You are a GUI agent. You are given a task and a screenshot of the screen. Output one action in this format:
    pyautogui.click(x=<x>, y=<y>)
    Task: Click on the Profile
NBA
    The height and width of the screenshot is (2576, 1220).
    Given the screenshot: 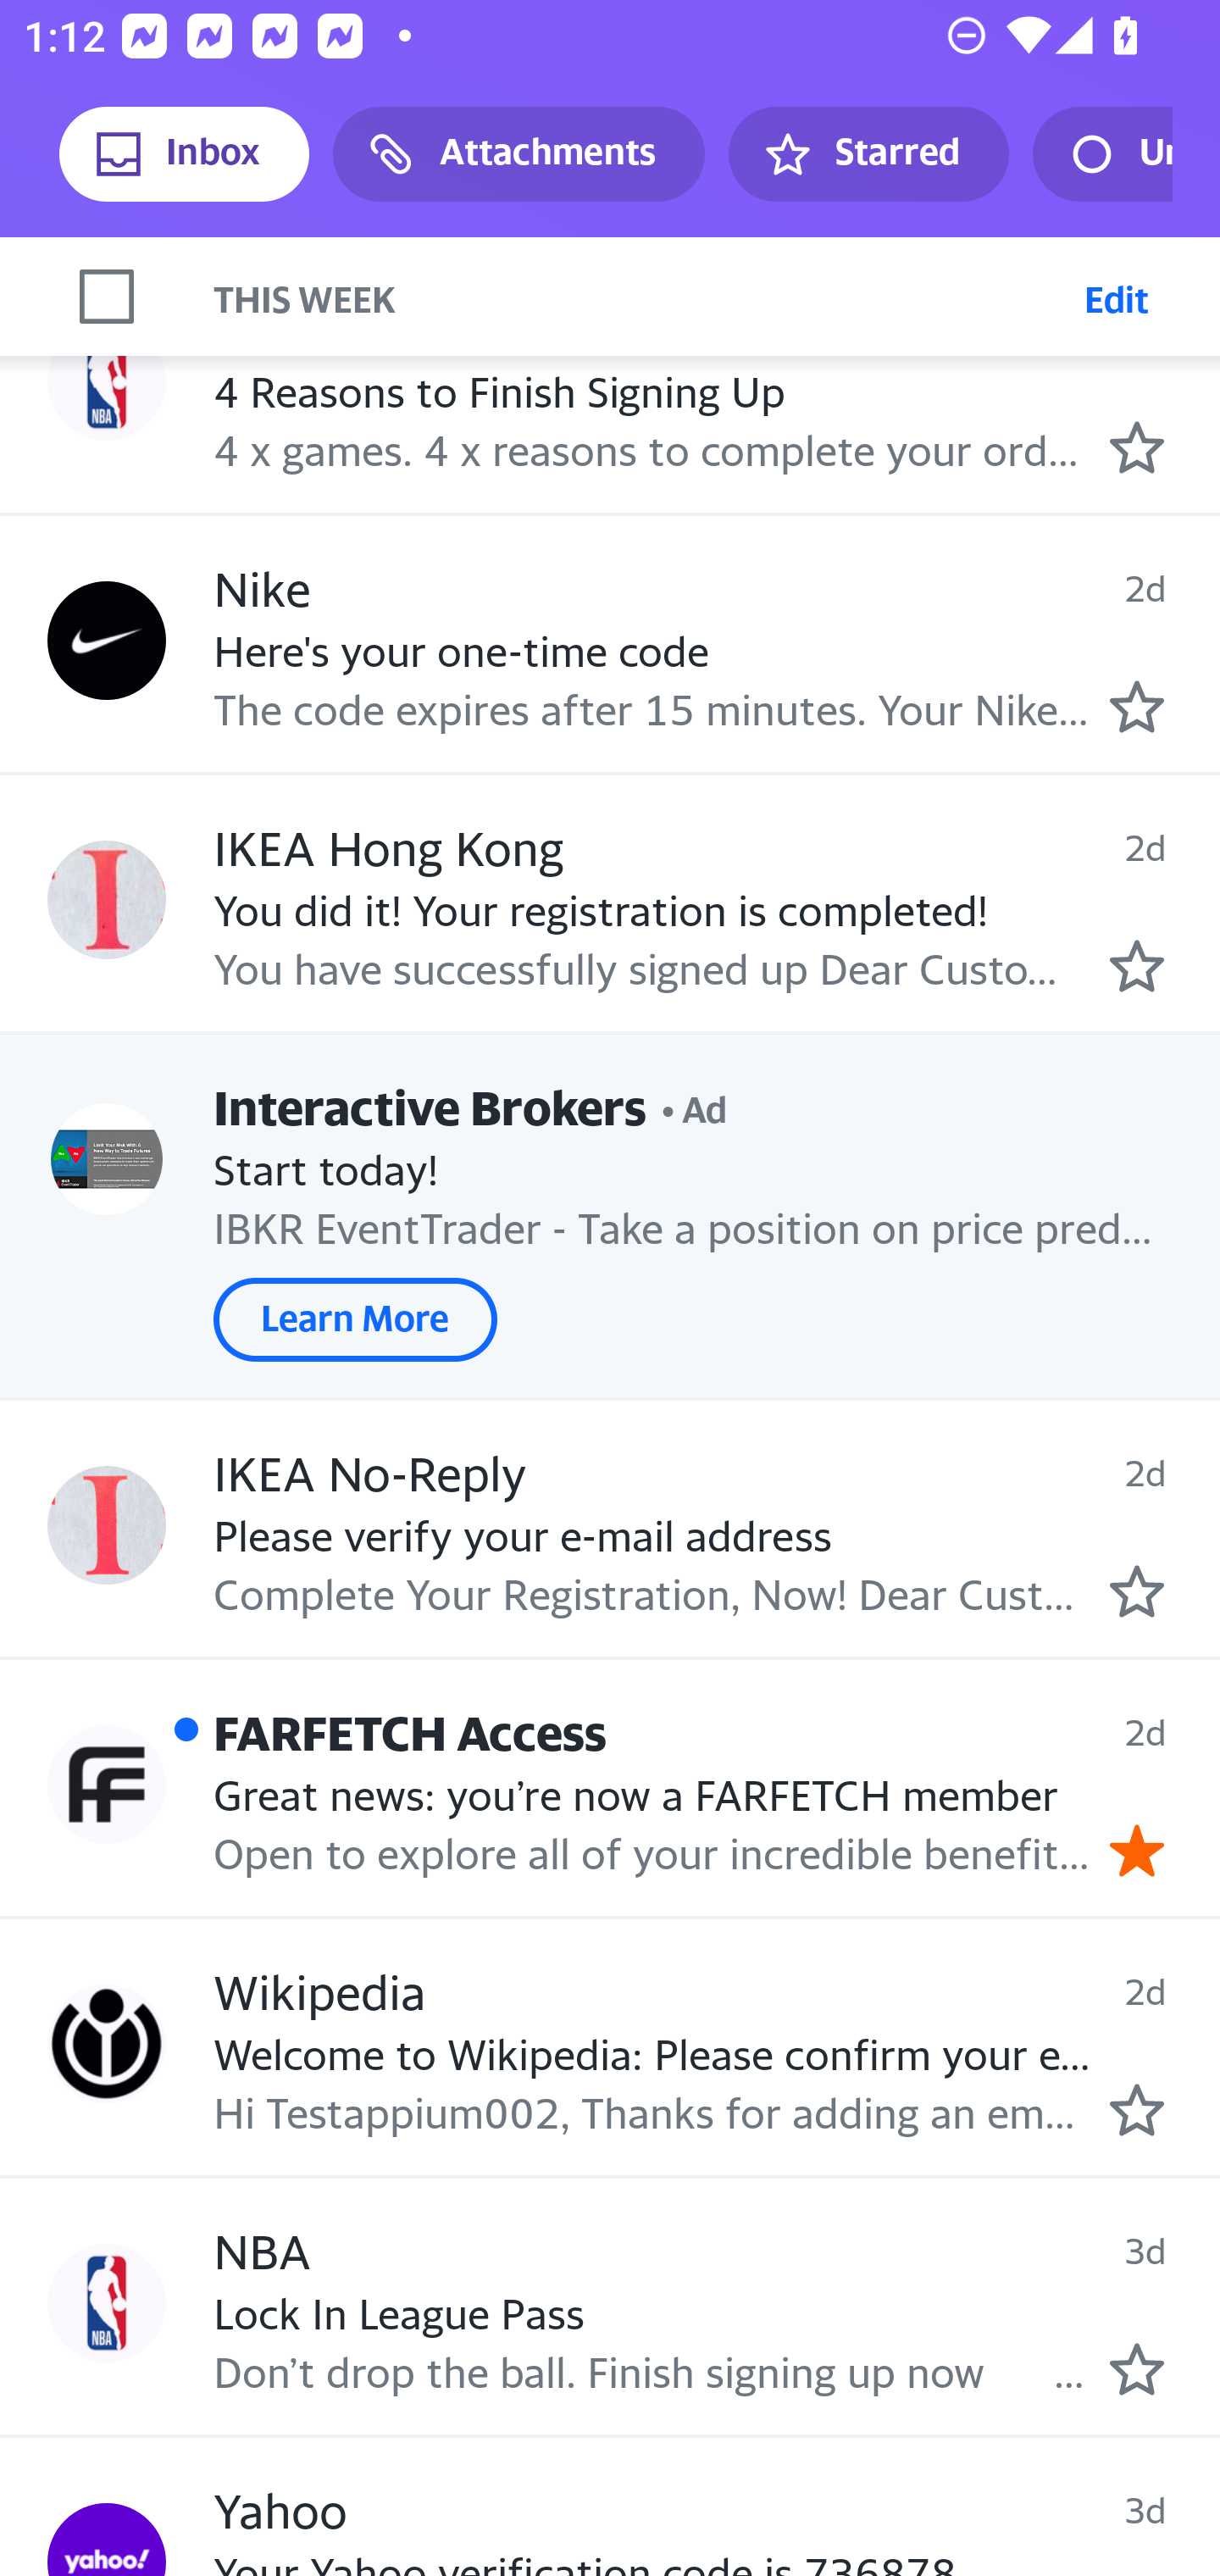 What is the action you would take?
    pyautogui.click(x=107, y=2302)
    